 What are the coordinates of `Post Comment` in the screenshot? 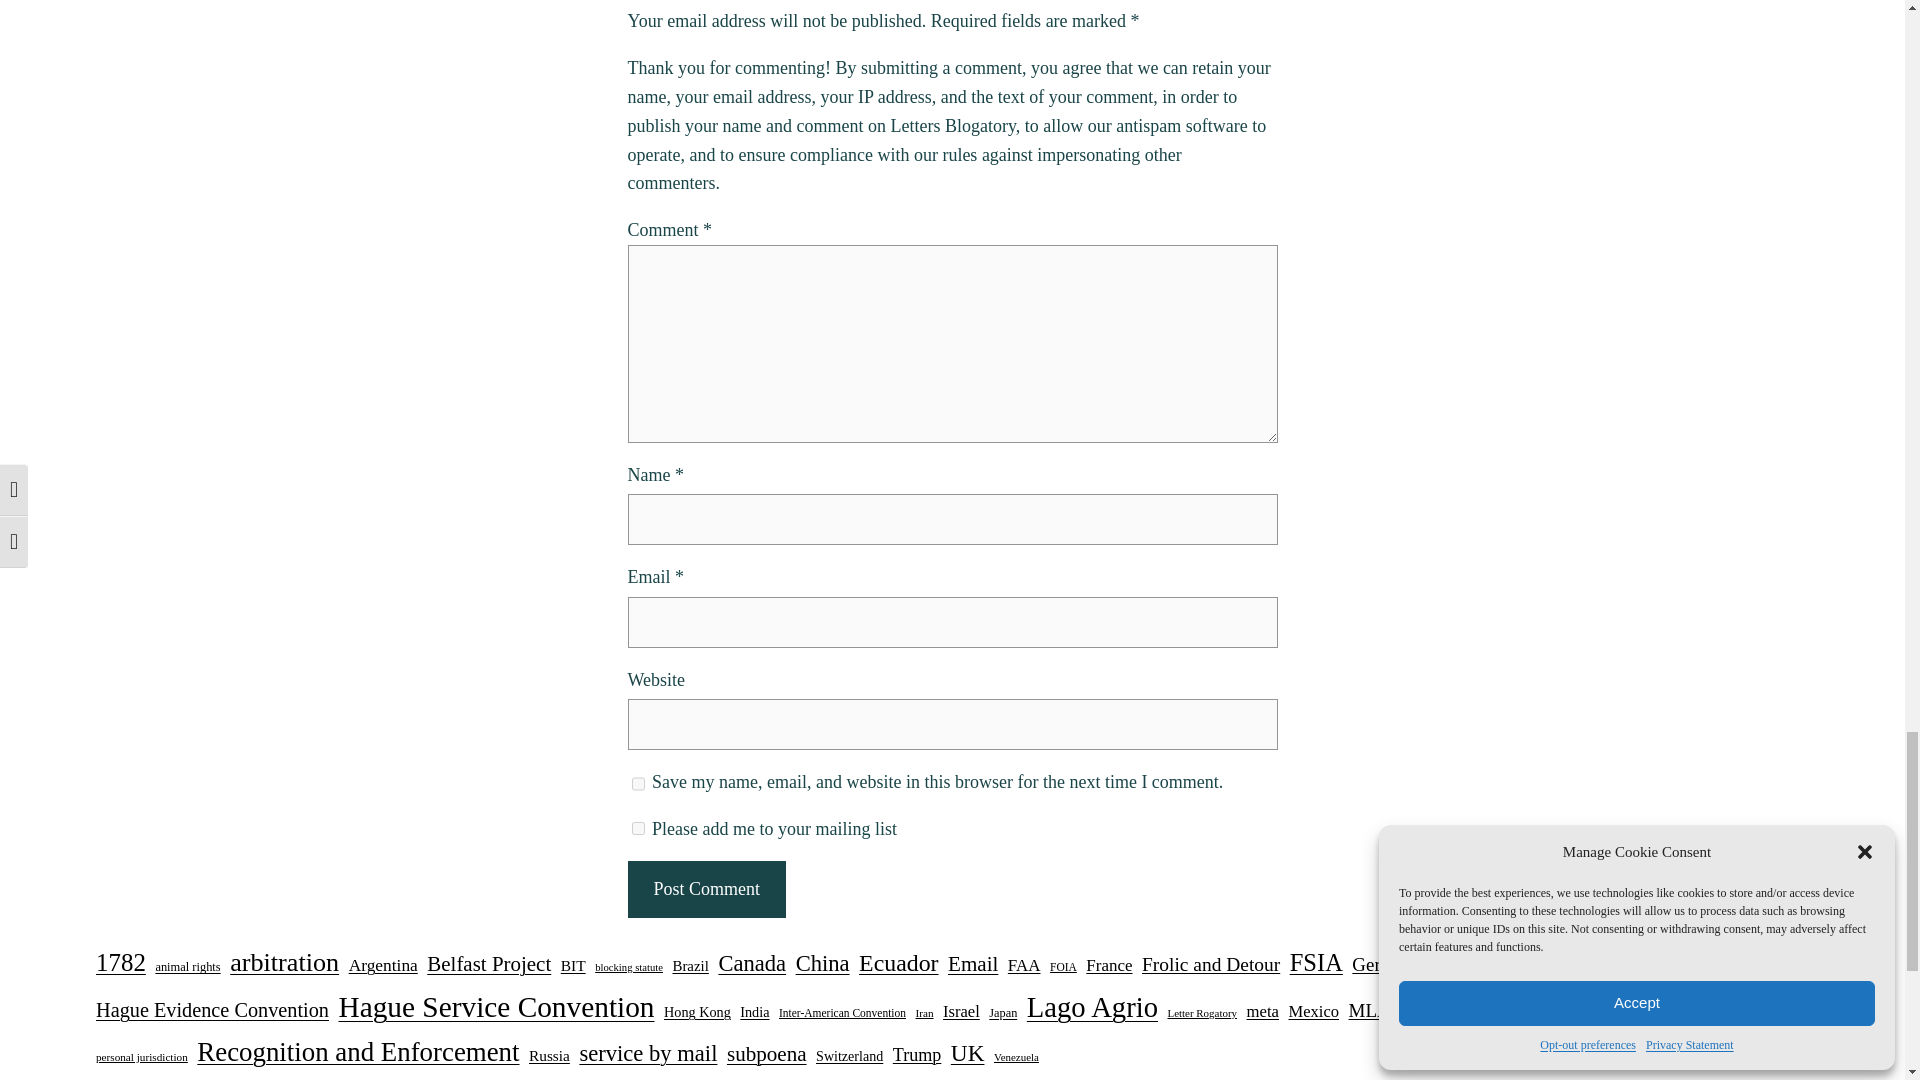 It's located at (706, 889).